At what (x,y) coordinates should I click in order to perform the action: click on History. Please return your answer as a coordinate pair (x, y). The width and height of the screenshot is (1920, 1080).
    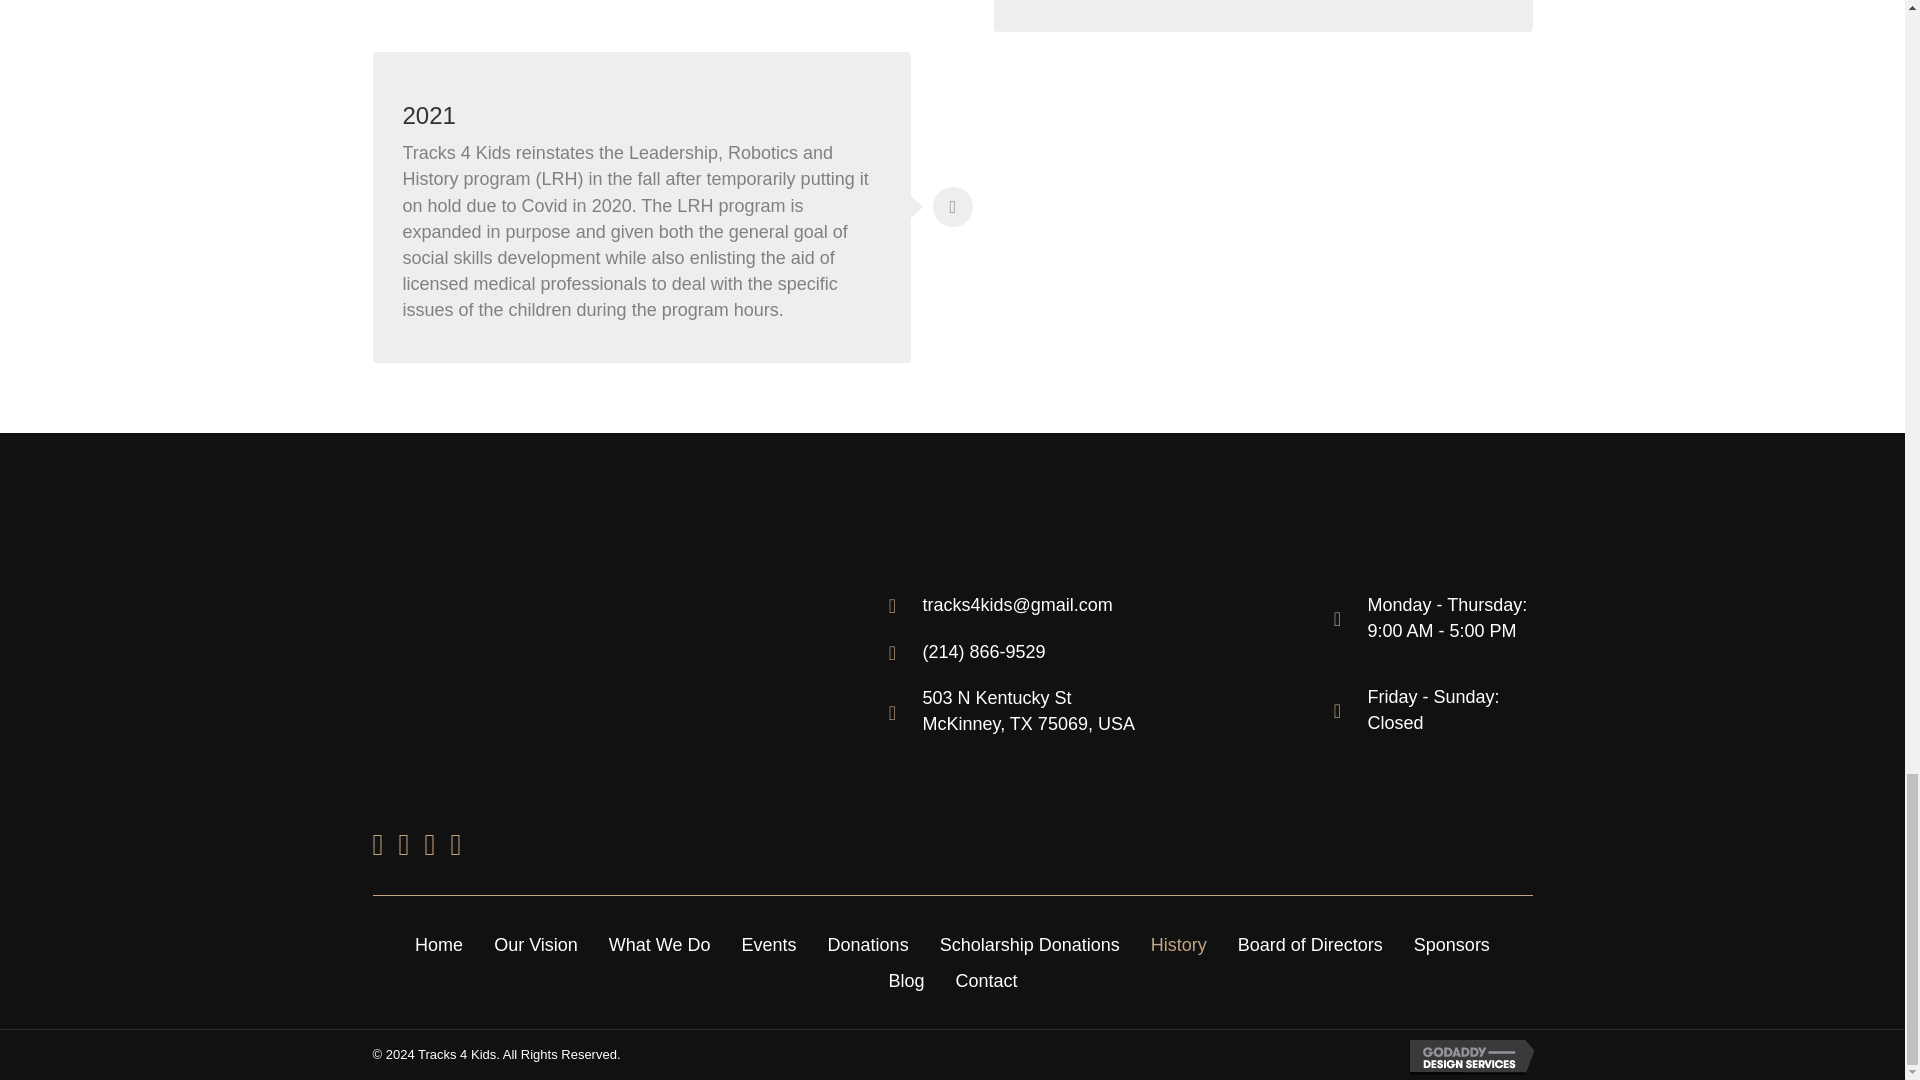
    Looking at the image, I should click on (1178, 944).